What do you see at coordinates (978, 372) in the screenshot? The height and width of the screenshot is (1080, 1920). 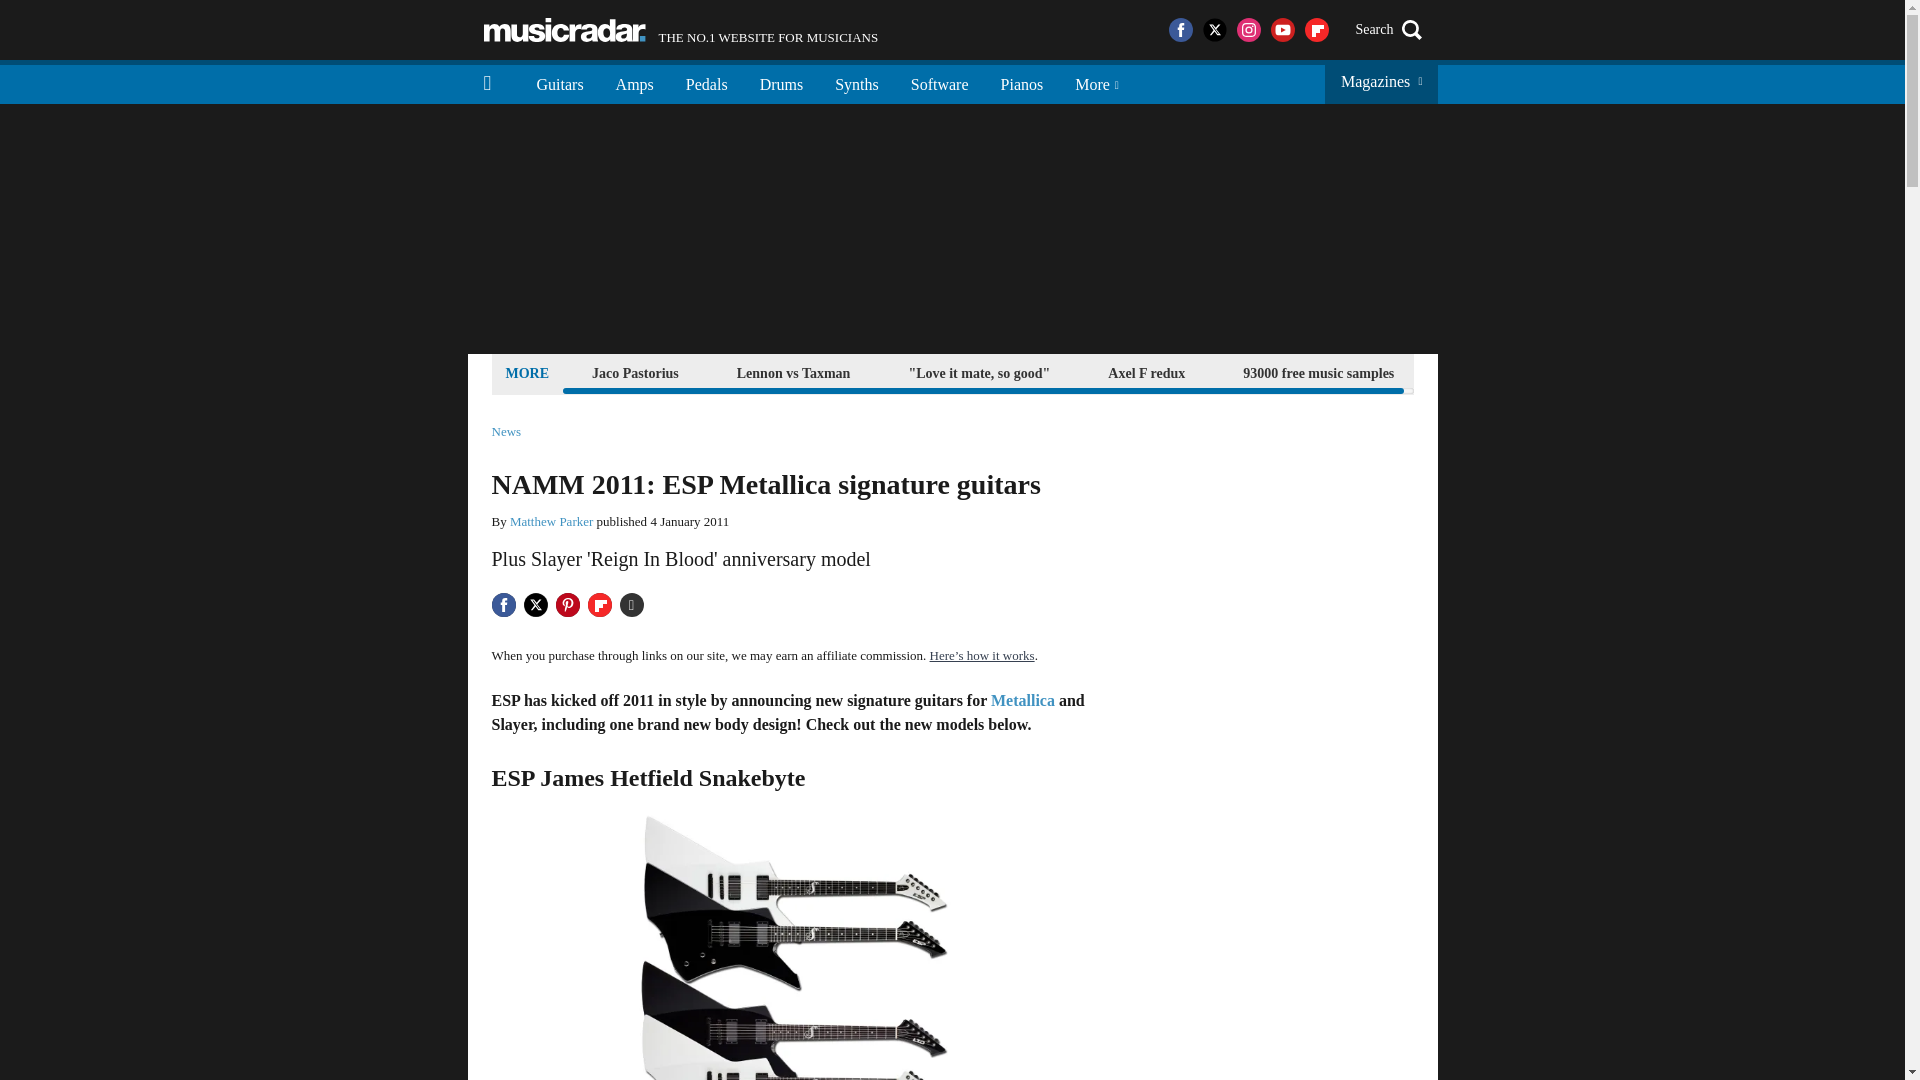 I see `Pianos` at bounding box center [978, 372].